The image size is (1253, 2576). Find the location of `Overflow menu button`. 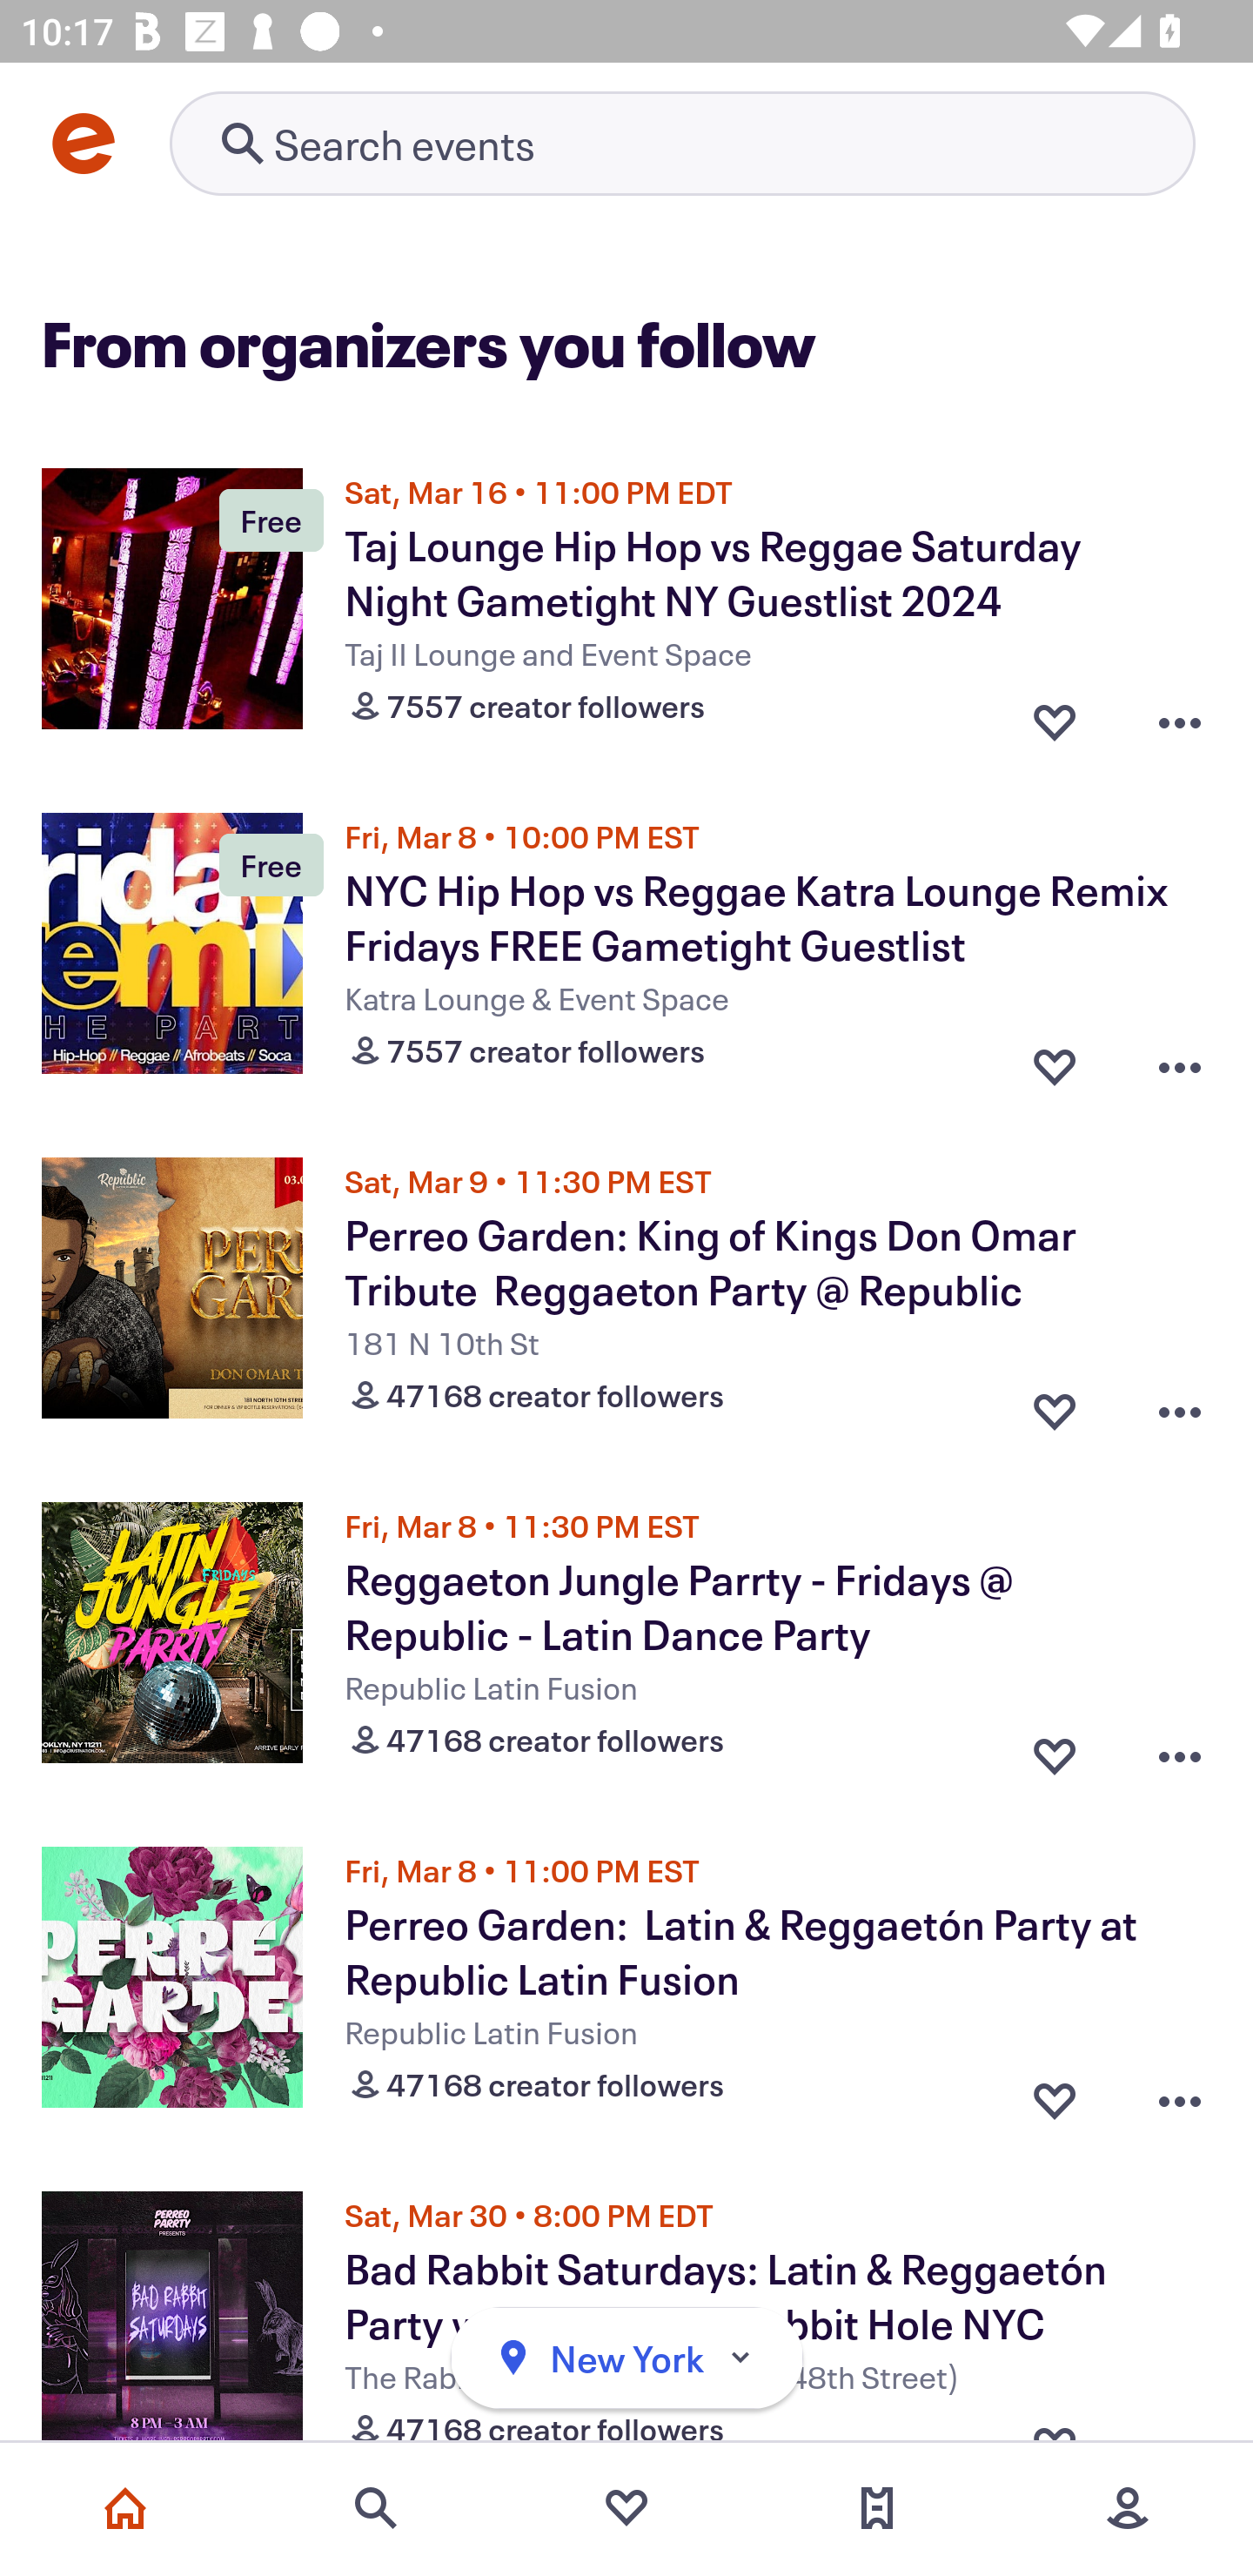

Overflow menu button is located at coordinates (1180, 2094).